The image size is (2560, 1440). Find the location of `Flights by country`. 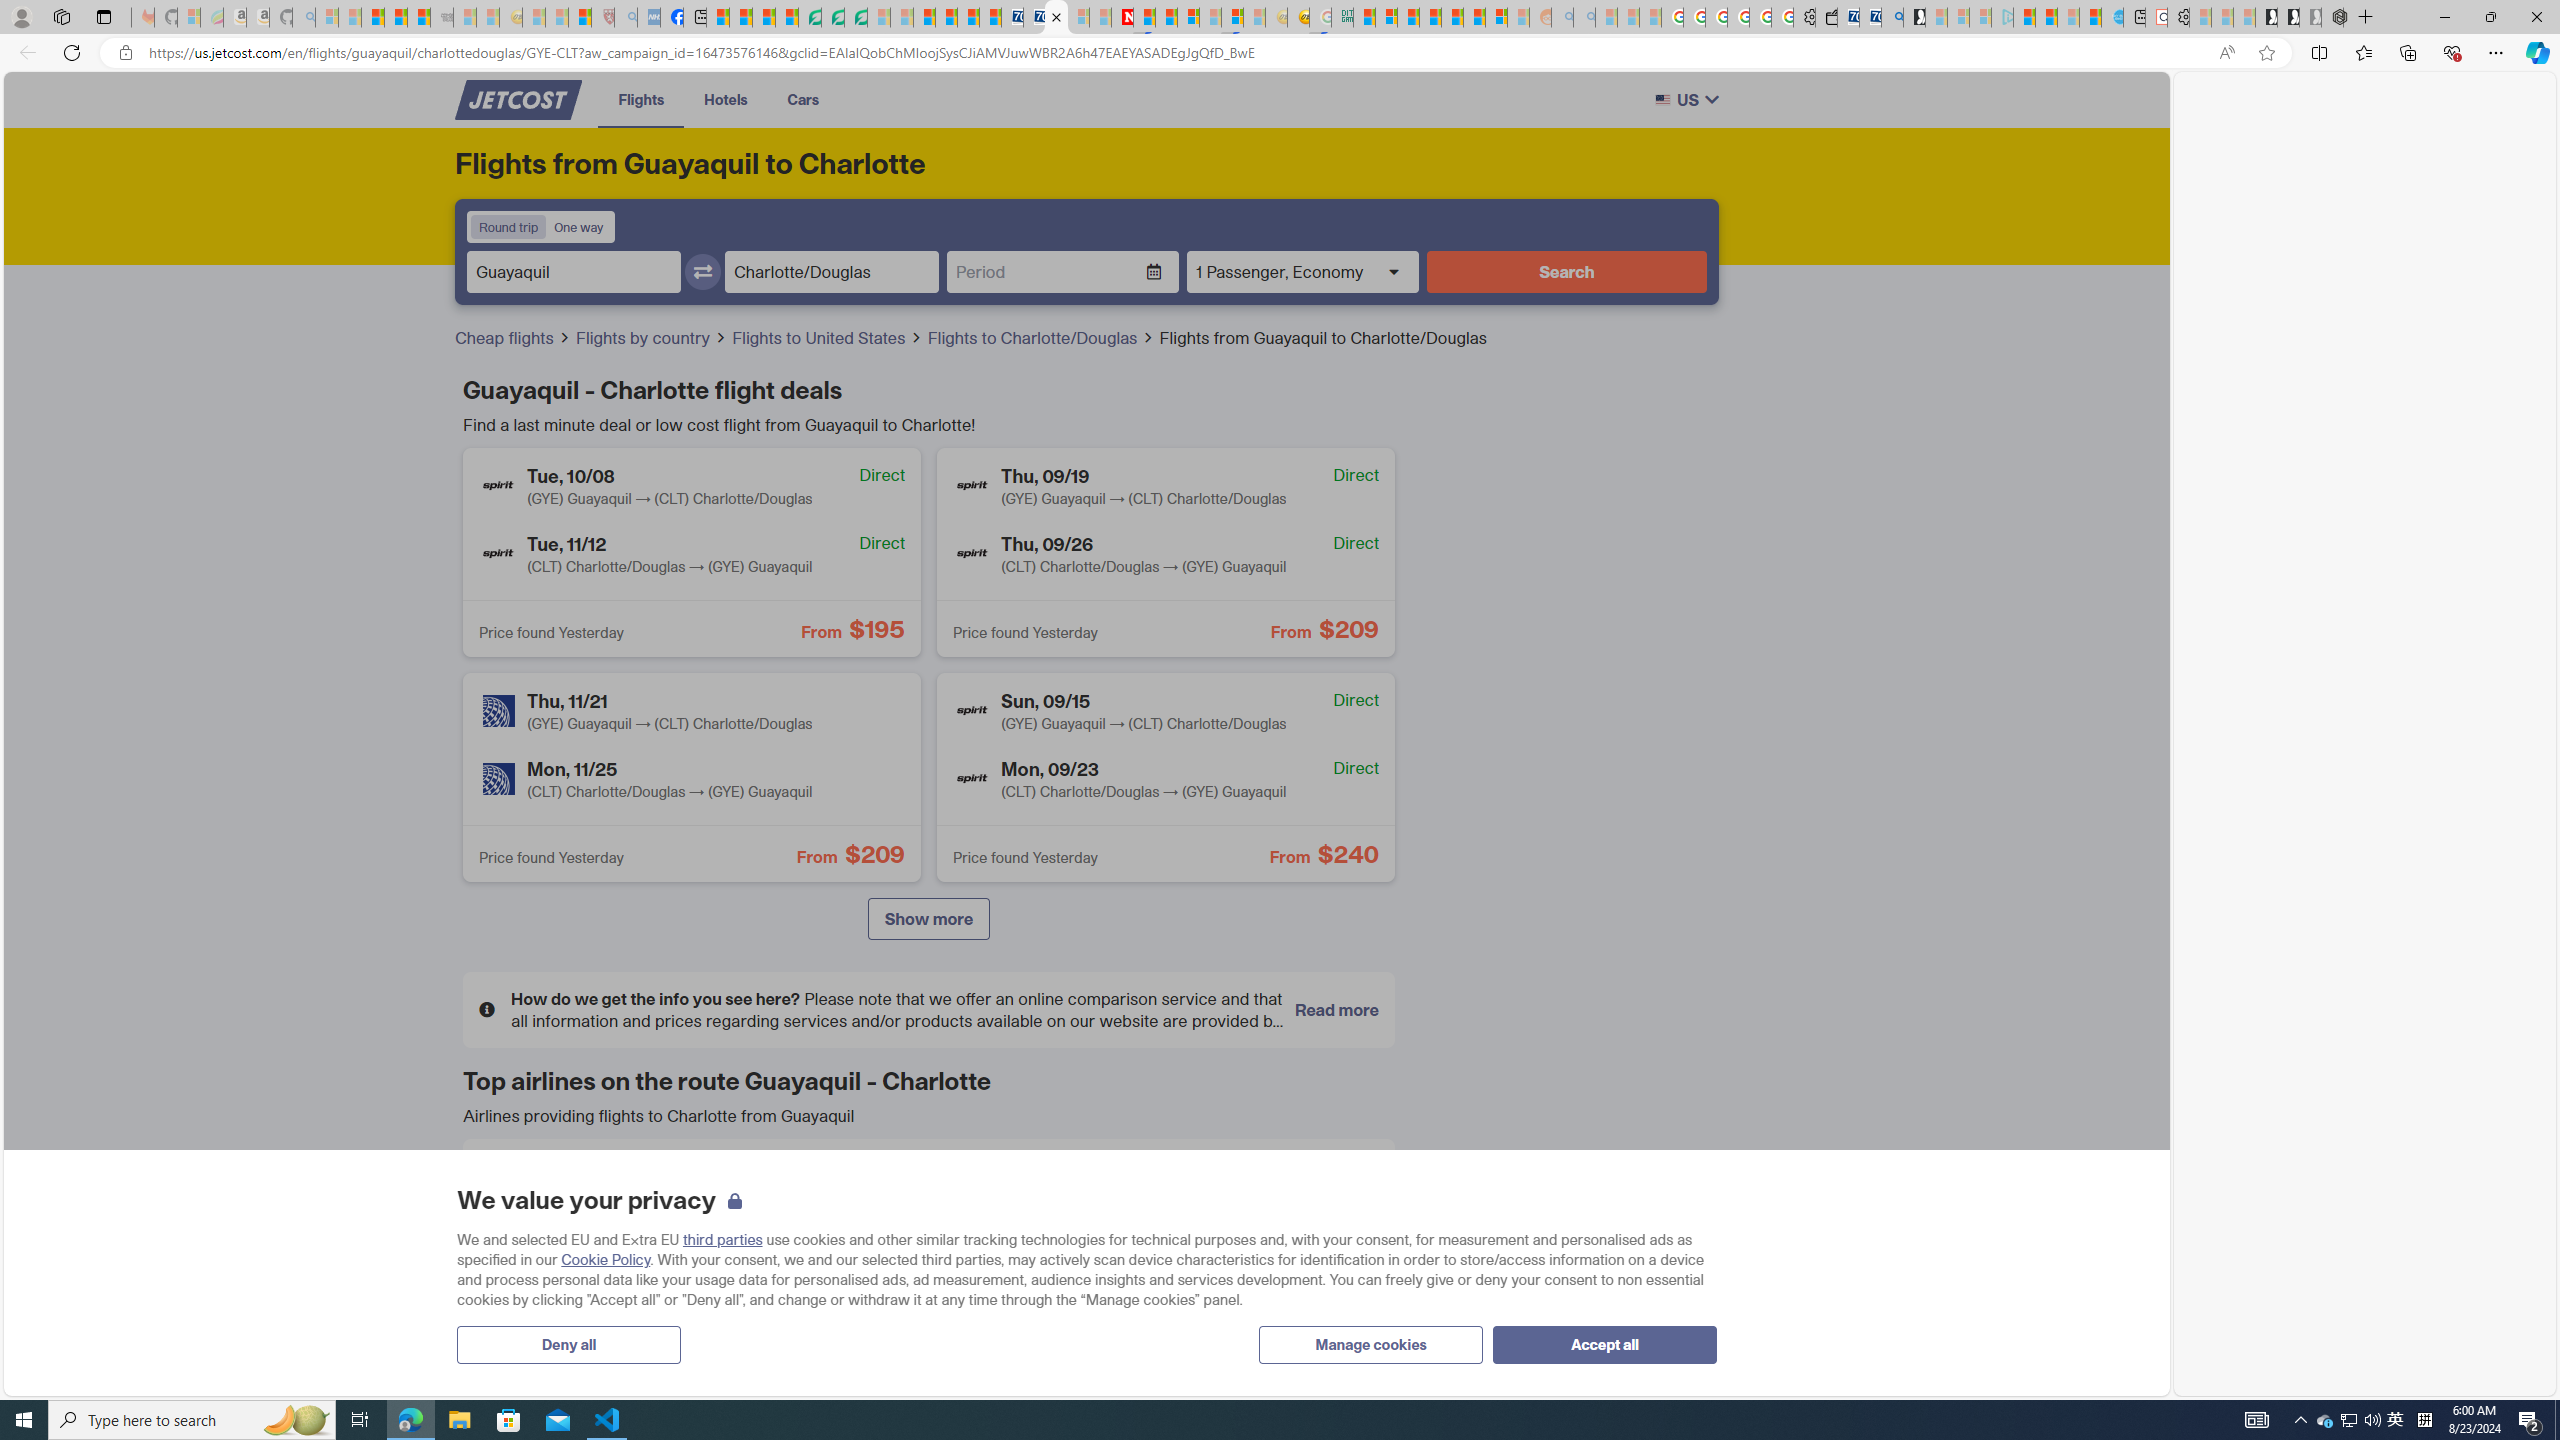

Flights by country is located at coordinates (645, 338).